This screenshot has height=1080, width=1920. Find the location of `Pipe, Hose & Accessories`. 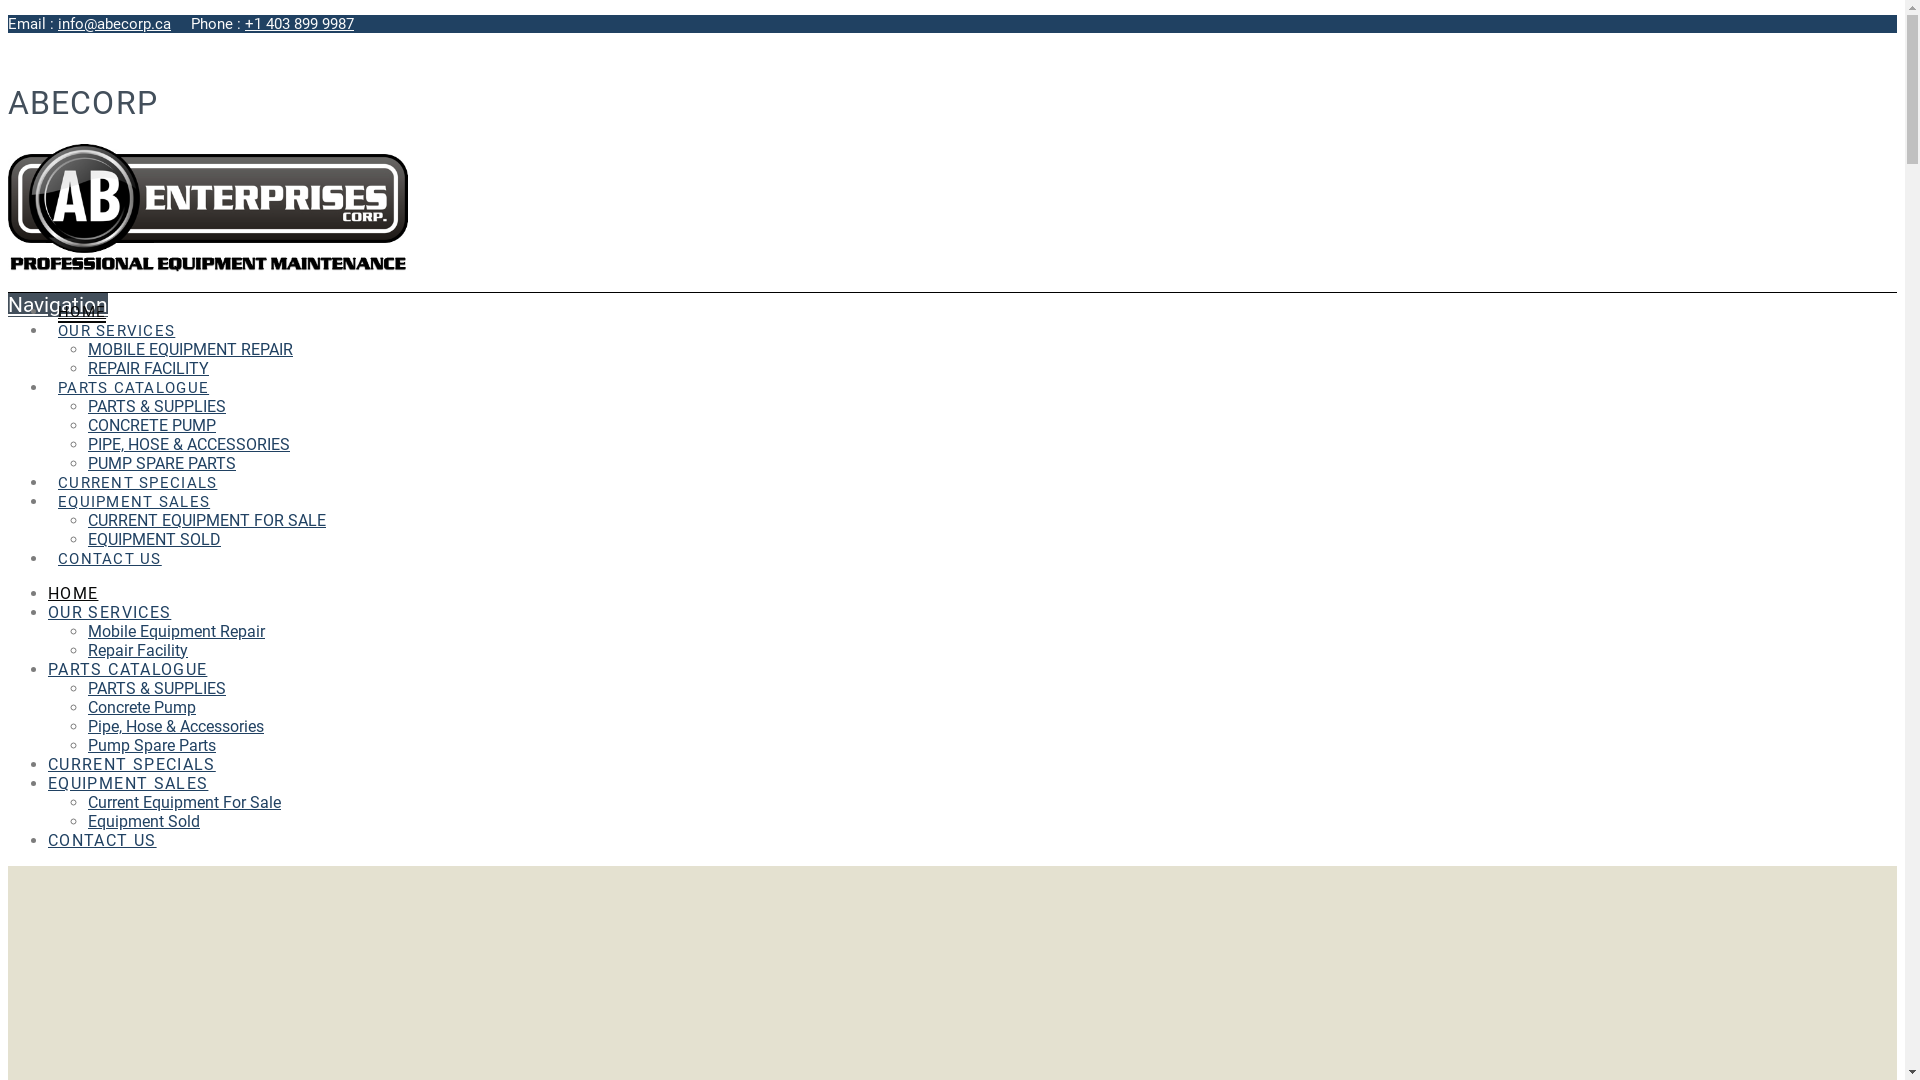

Pipe, Hose & Accessories is located at coordinates (176, 726).